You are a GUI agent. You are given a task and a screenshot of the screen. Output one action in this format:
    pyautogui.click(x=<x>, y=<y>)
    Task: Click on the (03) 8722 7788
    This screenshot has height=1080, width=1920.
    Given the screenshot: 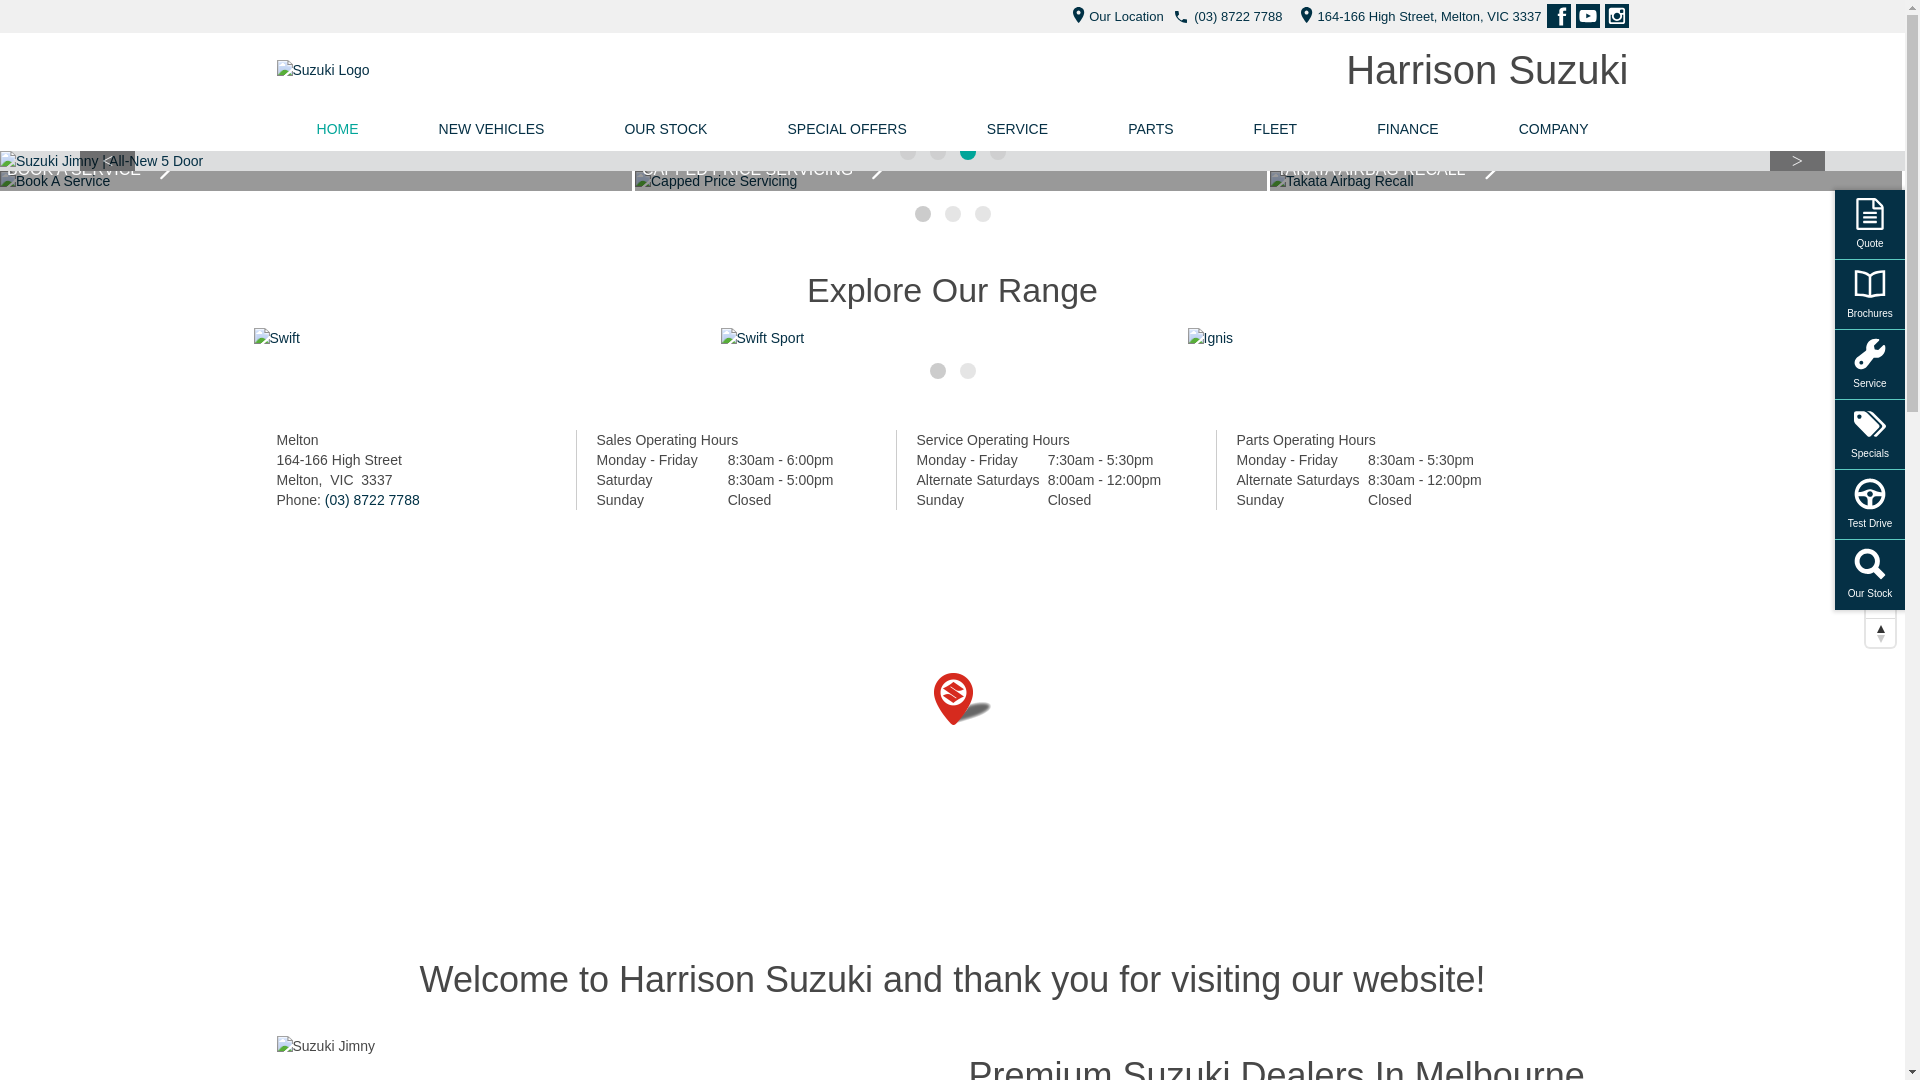 What is the action you would take?
    pyautogui.click(x=1238, y=16)
    